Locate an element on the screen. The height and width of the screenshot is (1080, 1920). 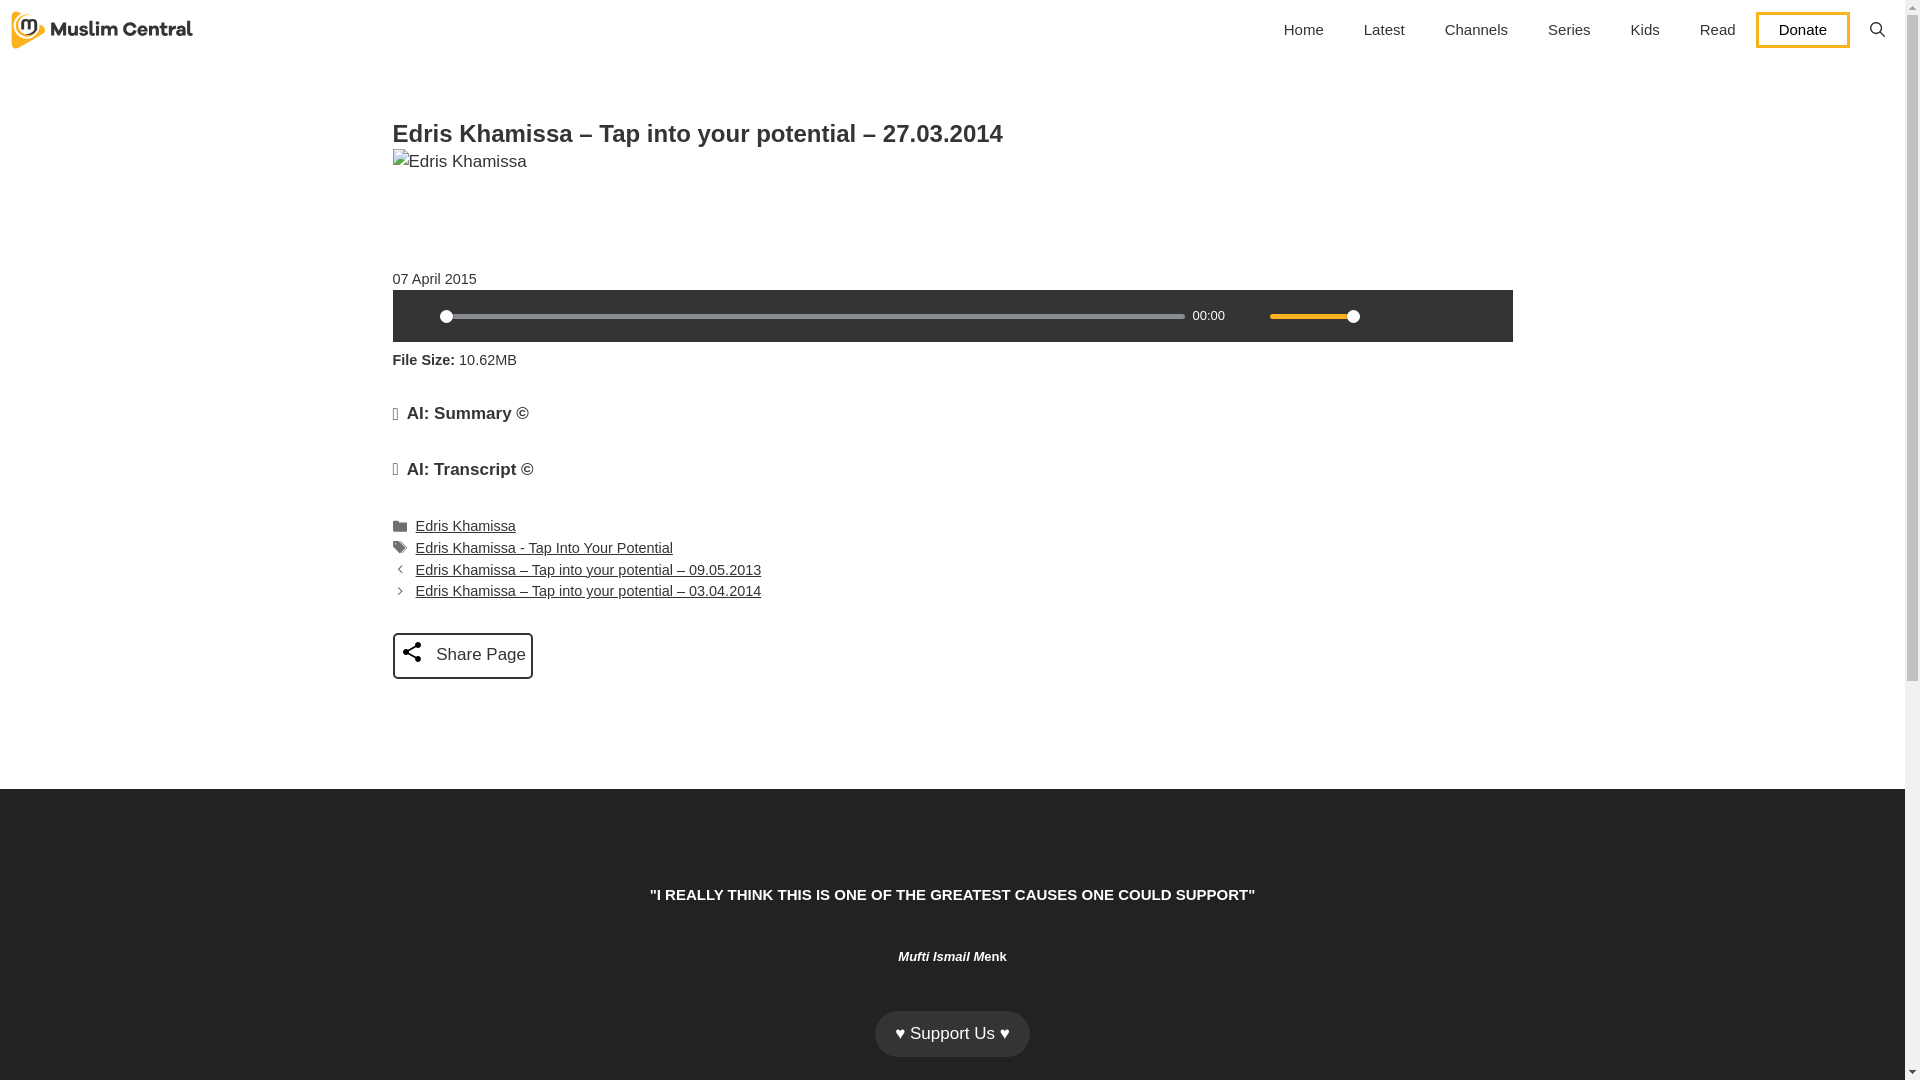
Latest is located at coordinates (1384, 30).